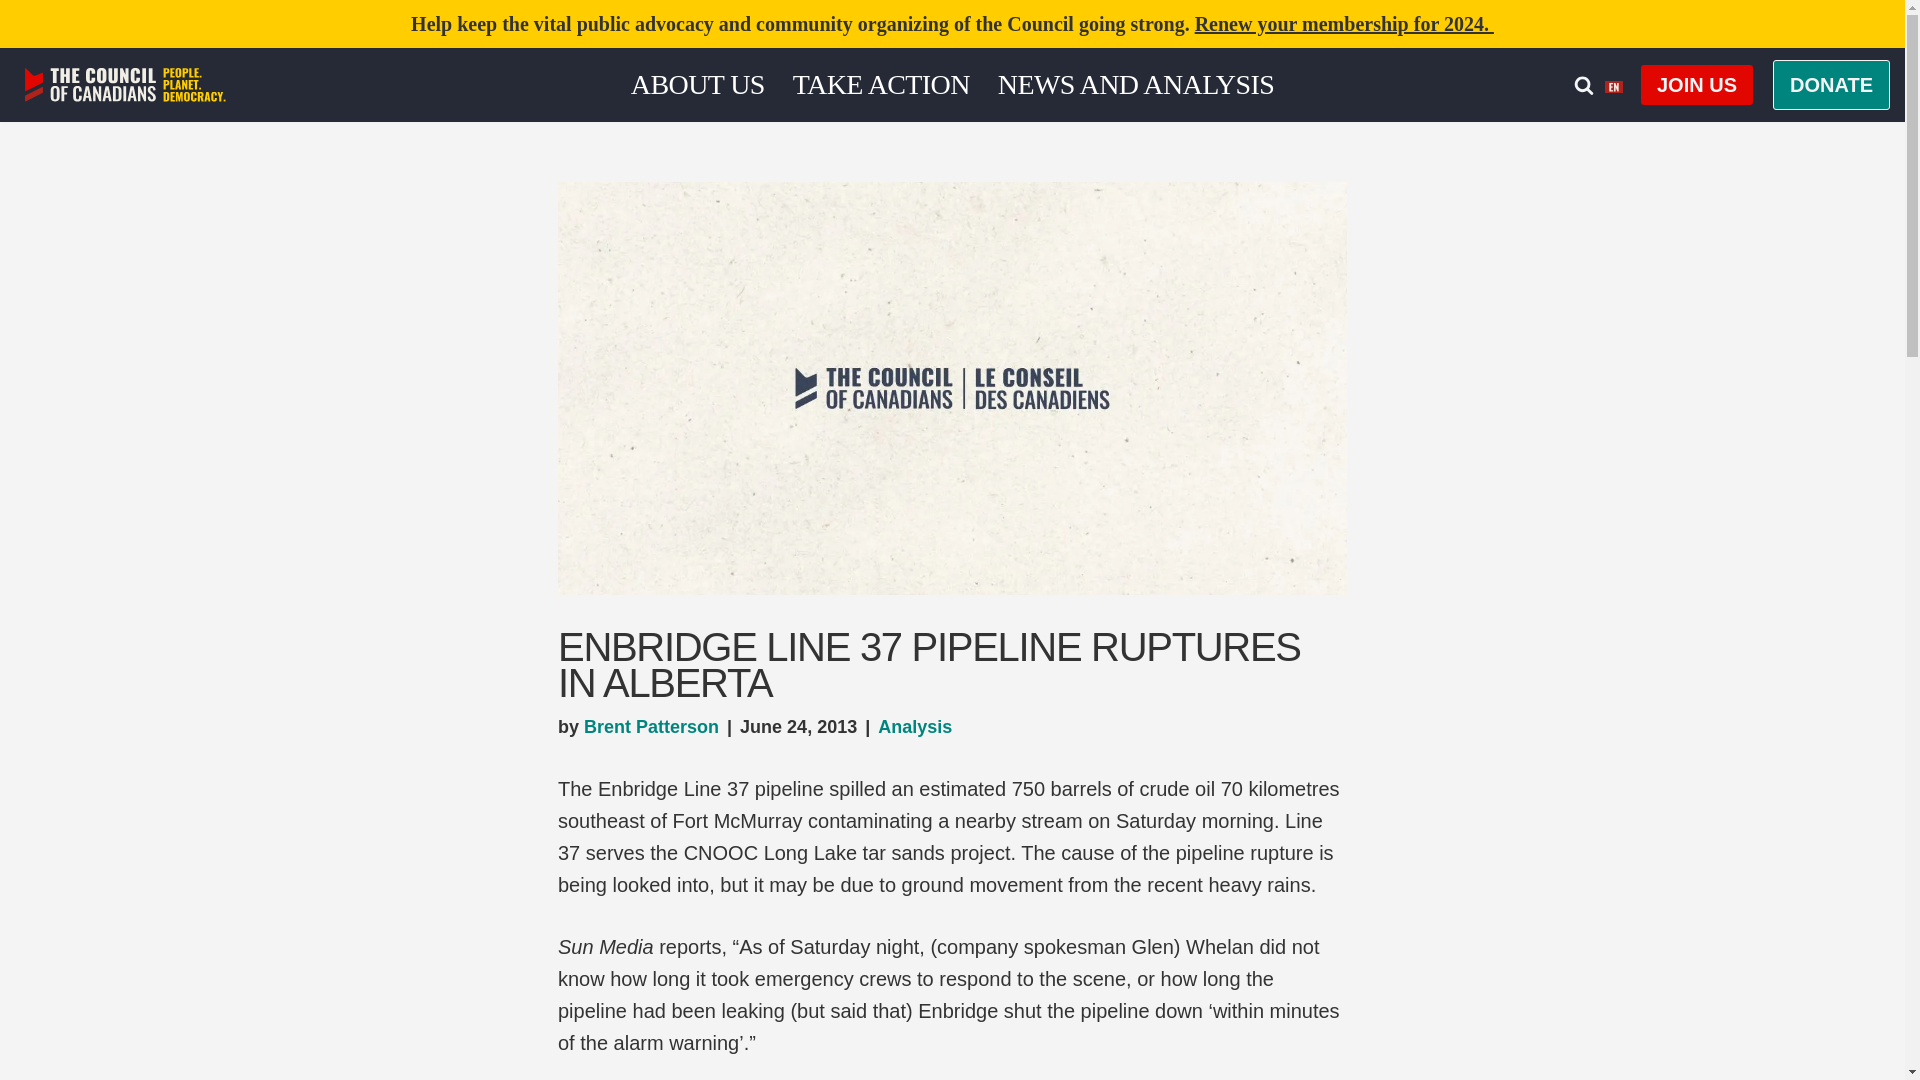 The image size is (1920, 1080). What do you see at coordinates (1696, 84) in the screenshot?
I see `JOIN US` at bounding box center [1696, 84].